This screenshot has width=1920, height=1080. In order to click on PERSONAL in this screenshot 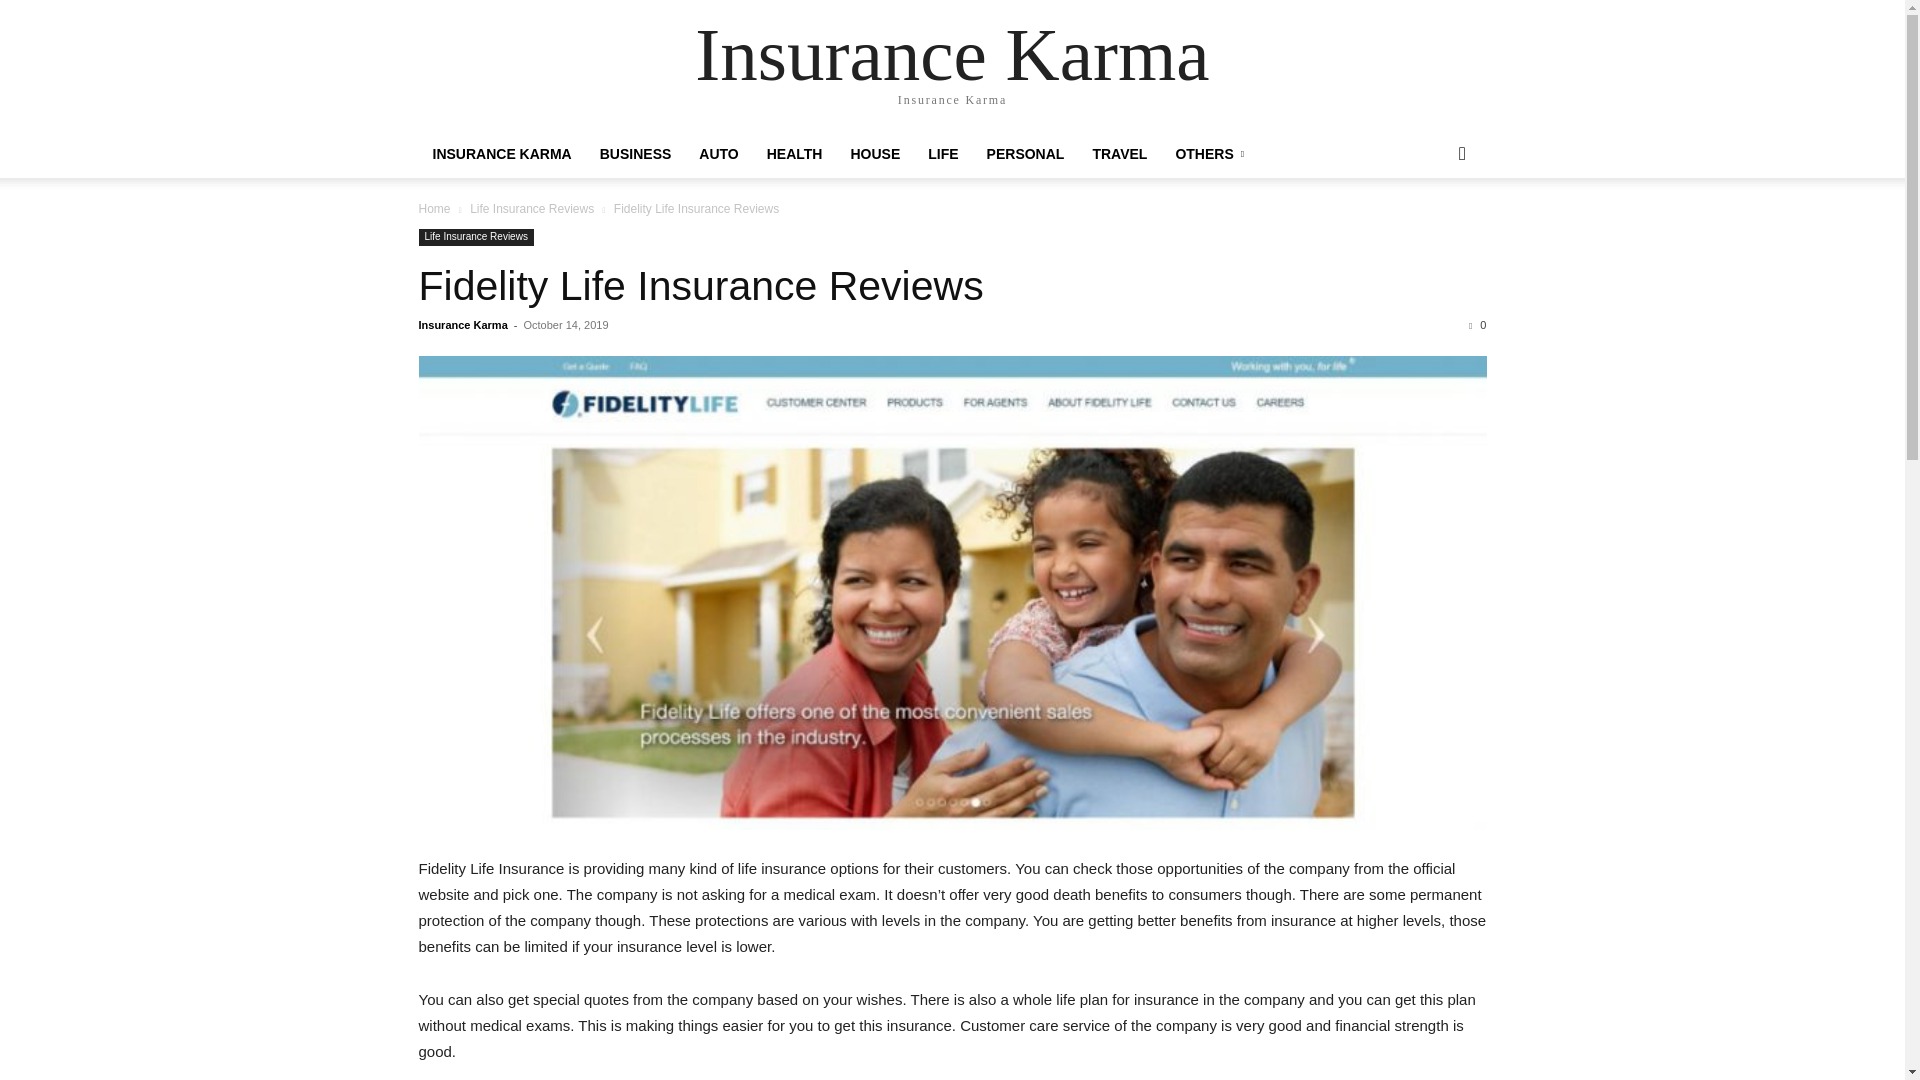, I will do `click(1026, 154)`.